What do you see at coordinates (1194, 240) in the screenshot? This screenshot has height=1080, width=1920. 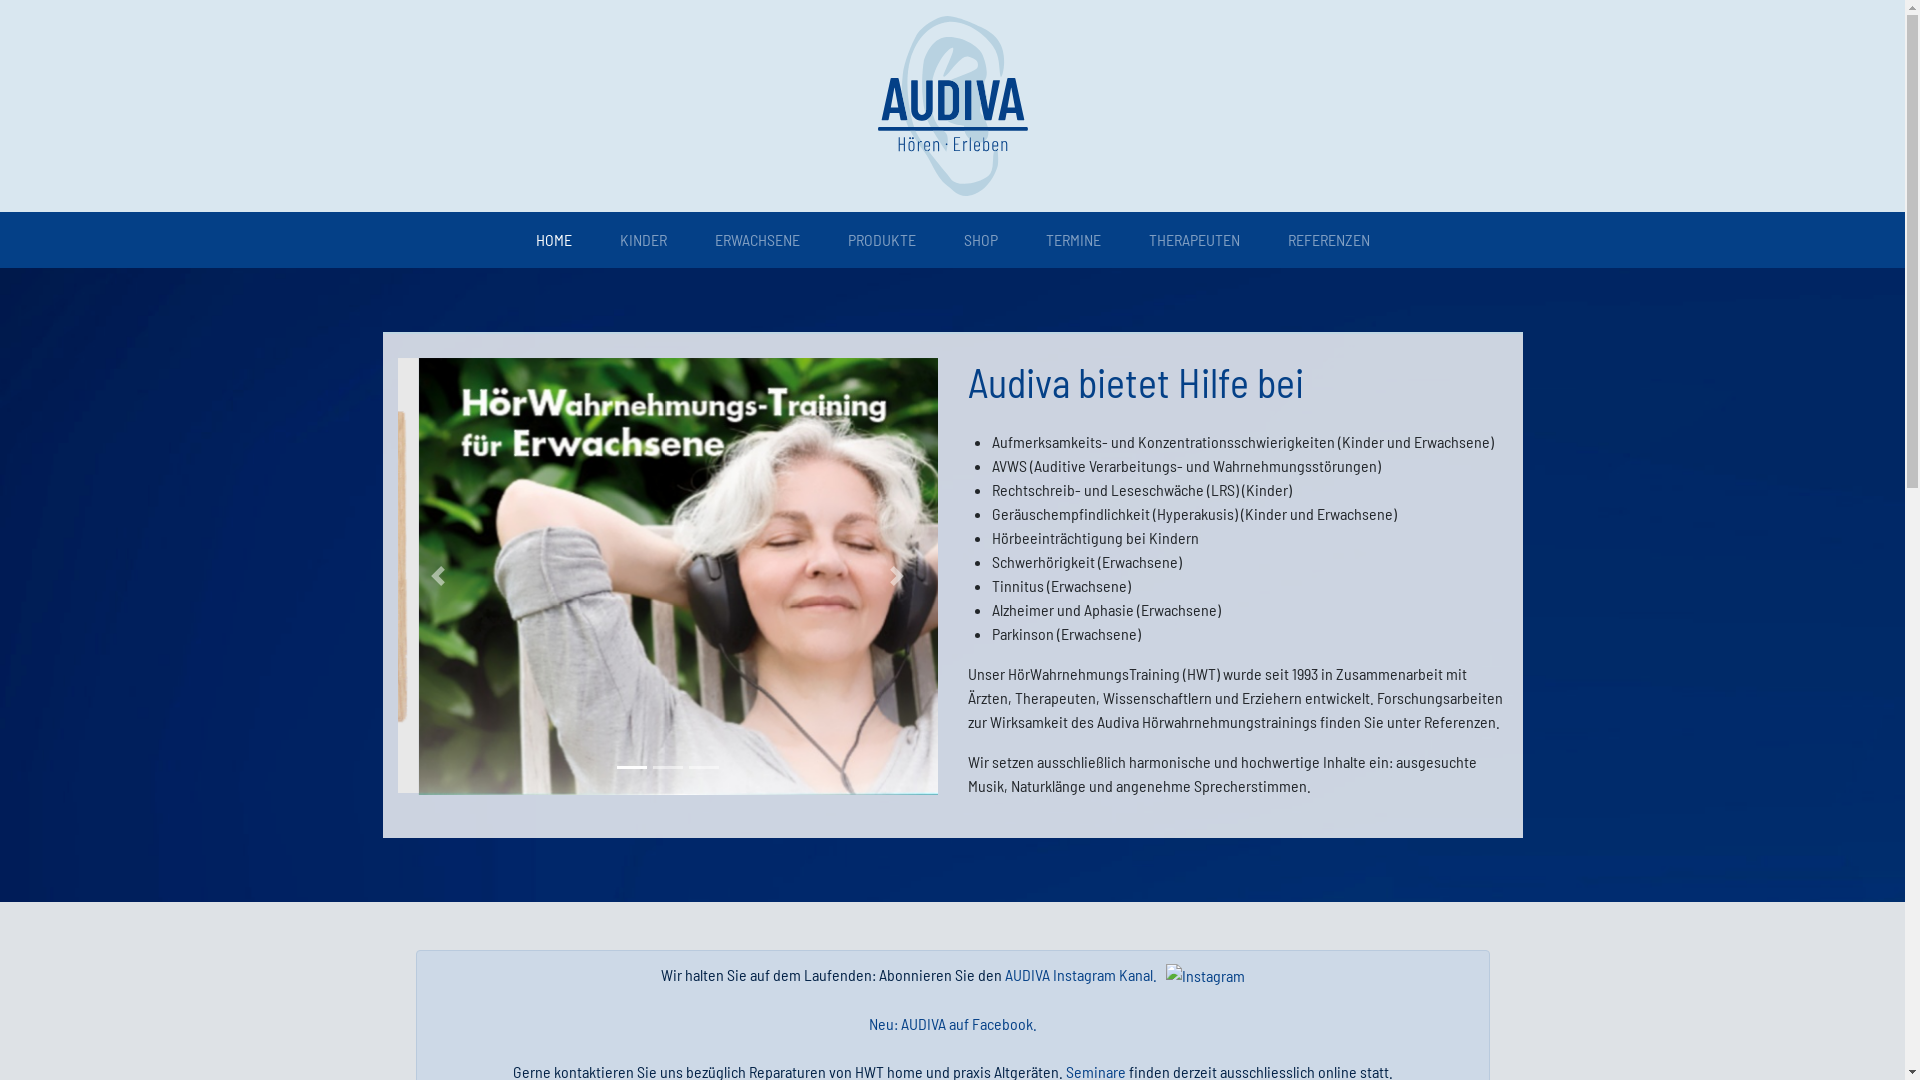 I see `THERAPEUTEN` at bounding box center [1194, 240].